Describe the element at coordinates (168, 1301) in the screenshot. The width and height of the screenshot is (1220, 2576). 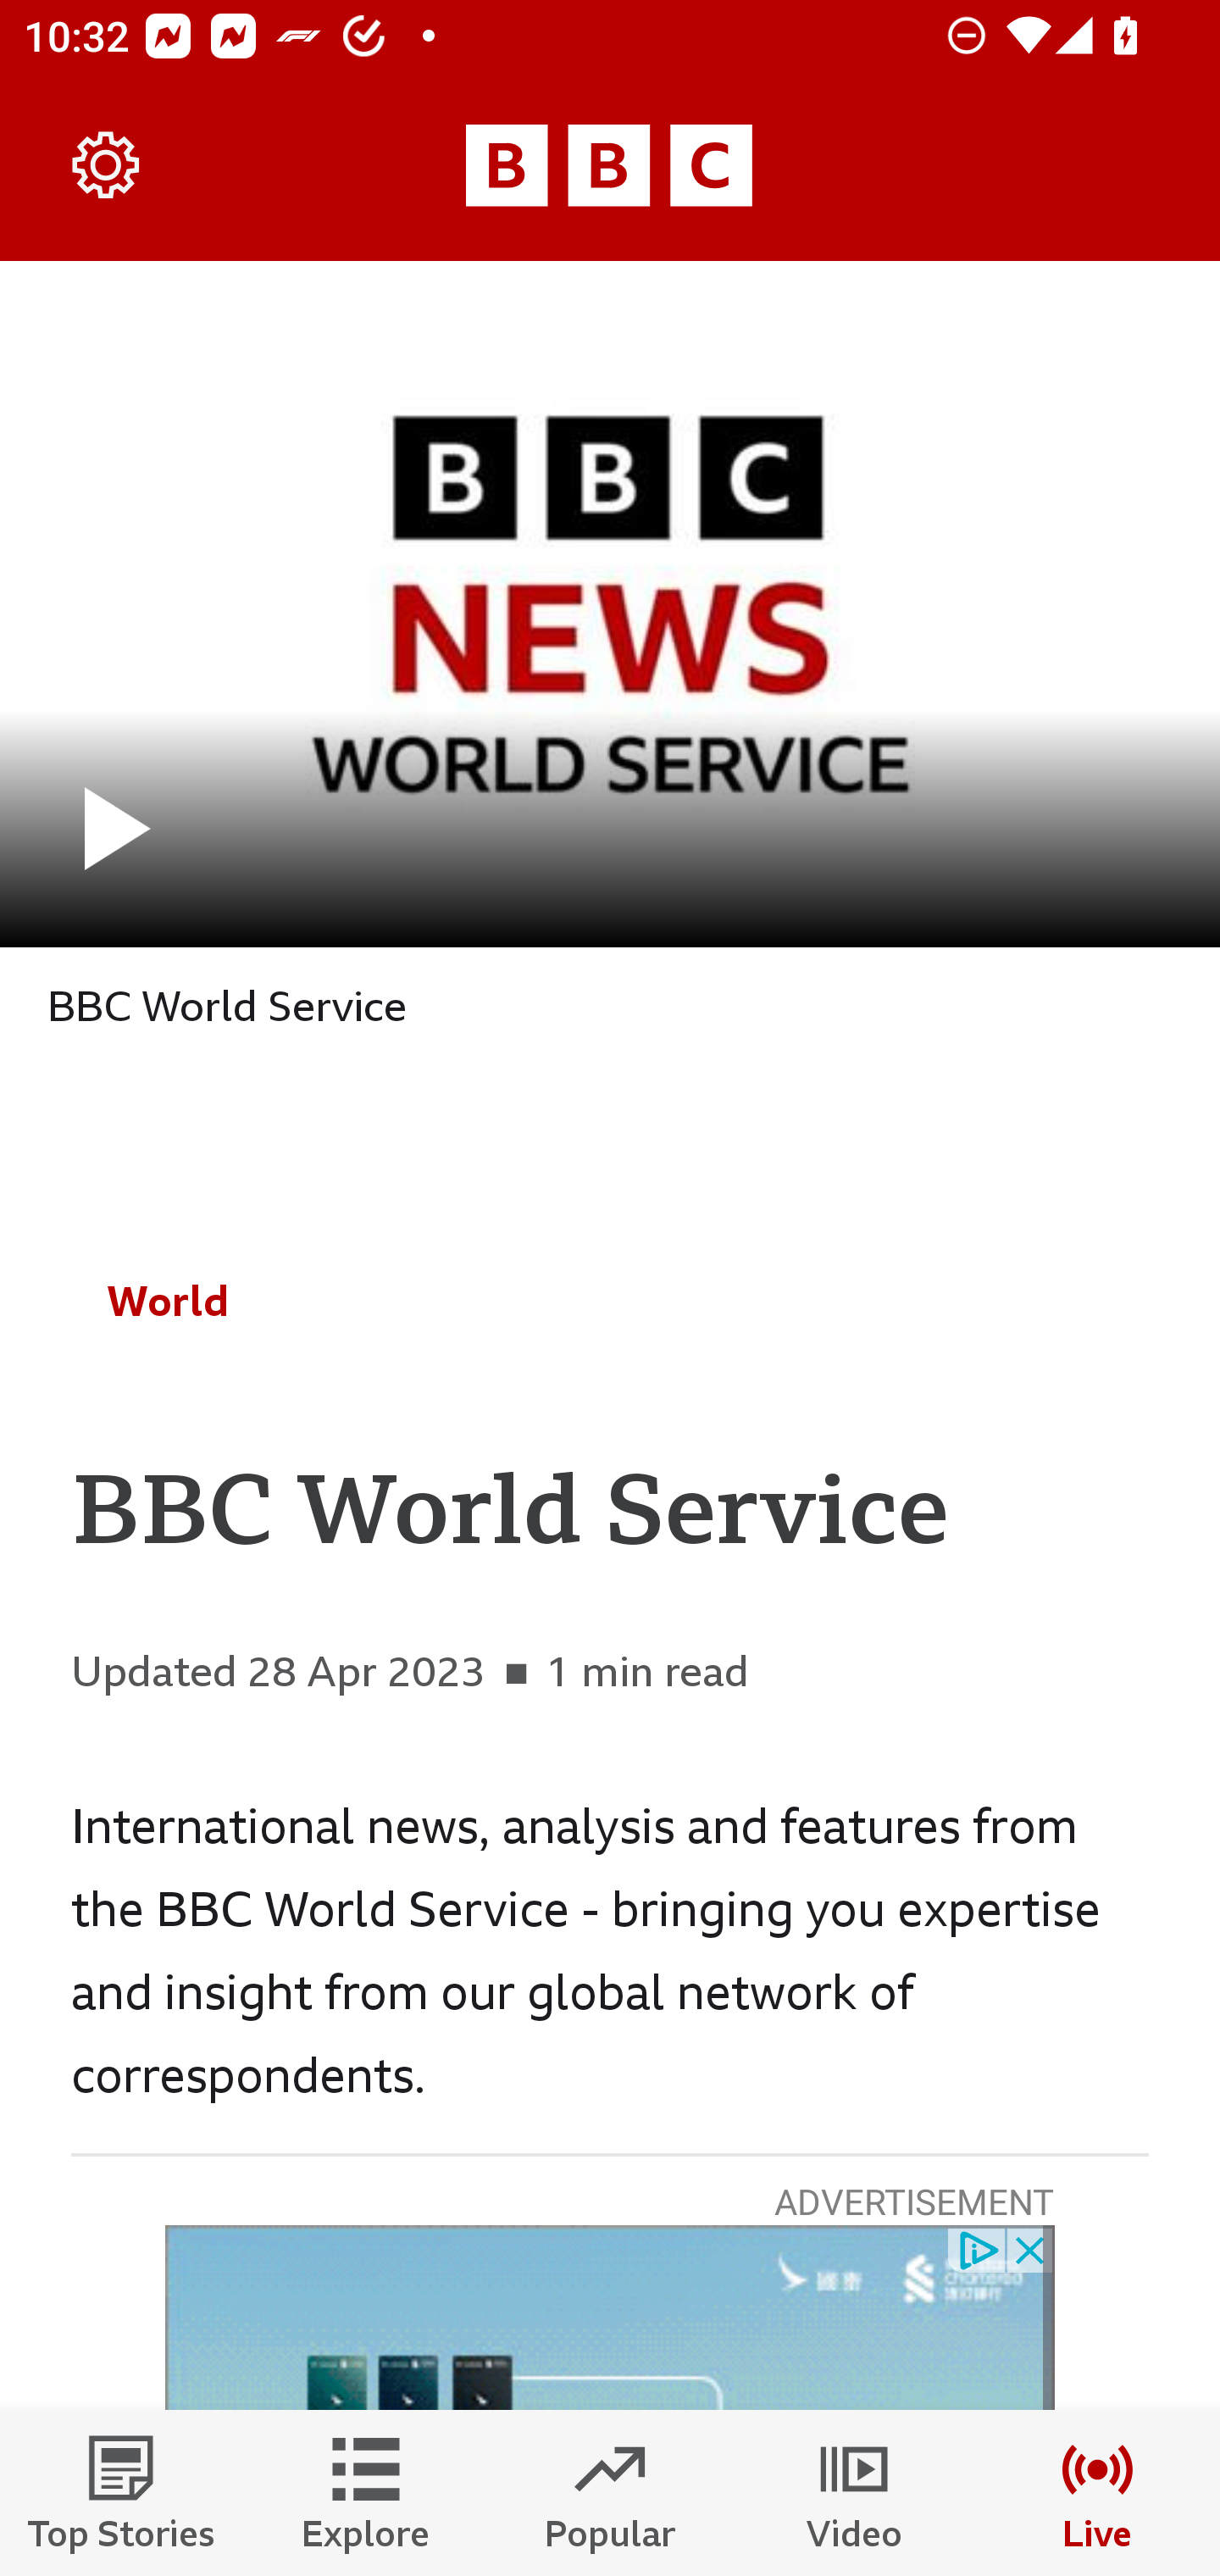
I see `World` at that location.